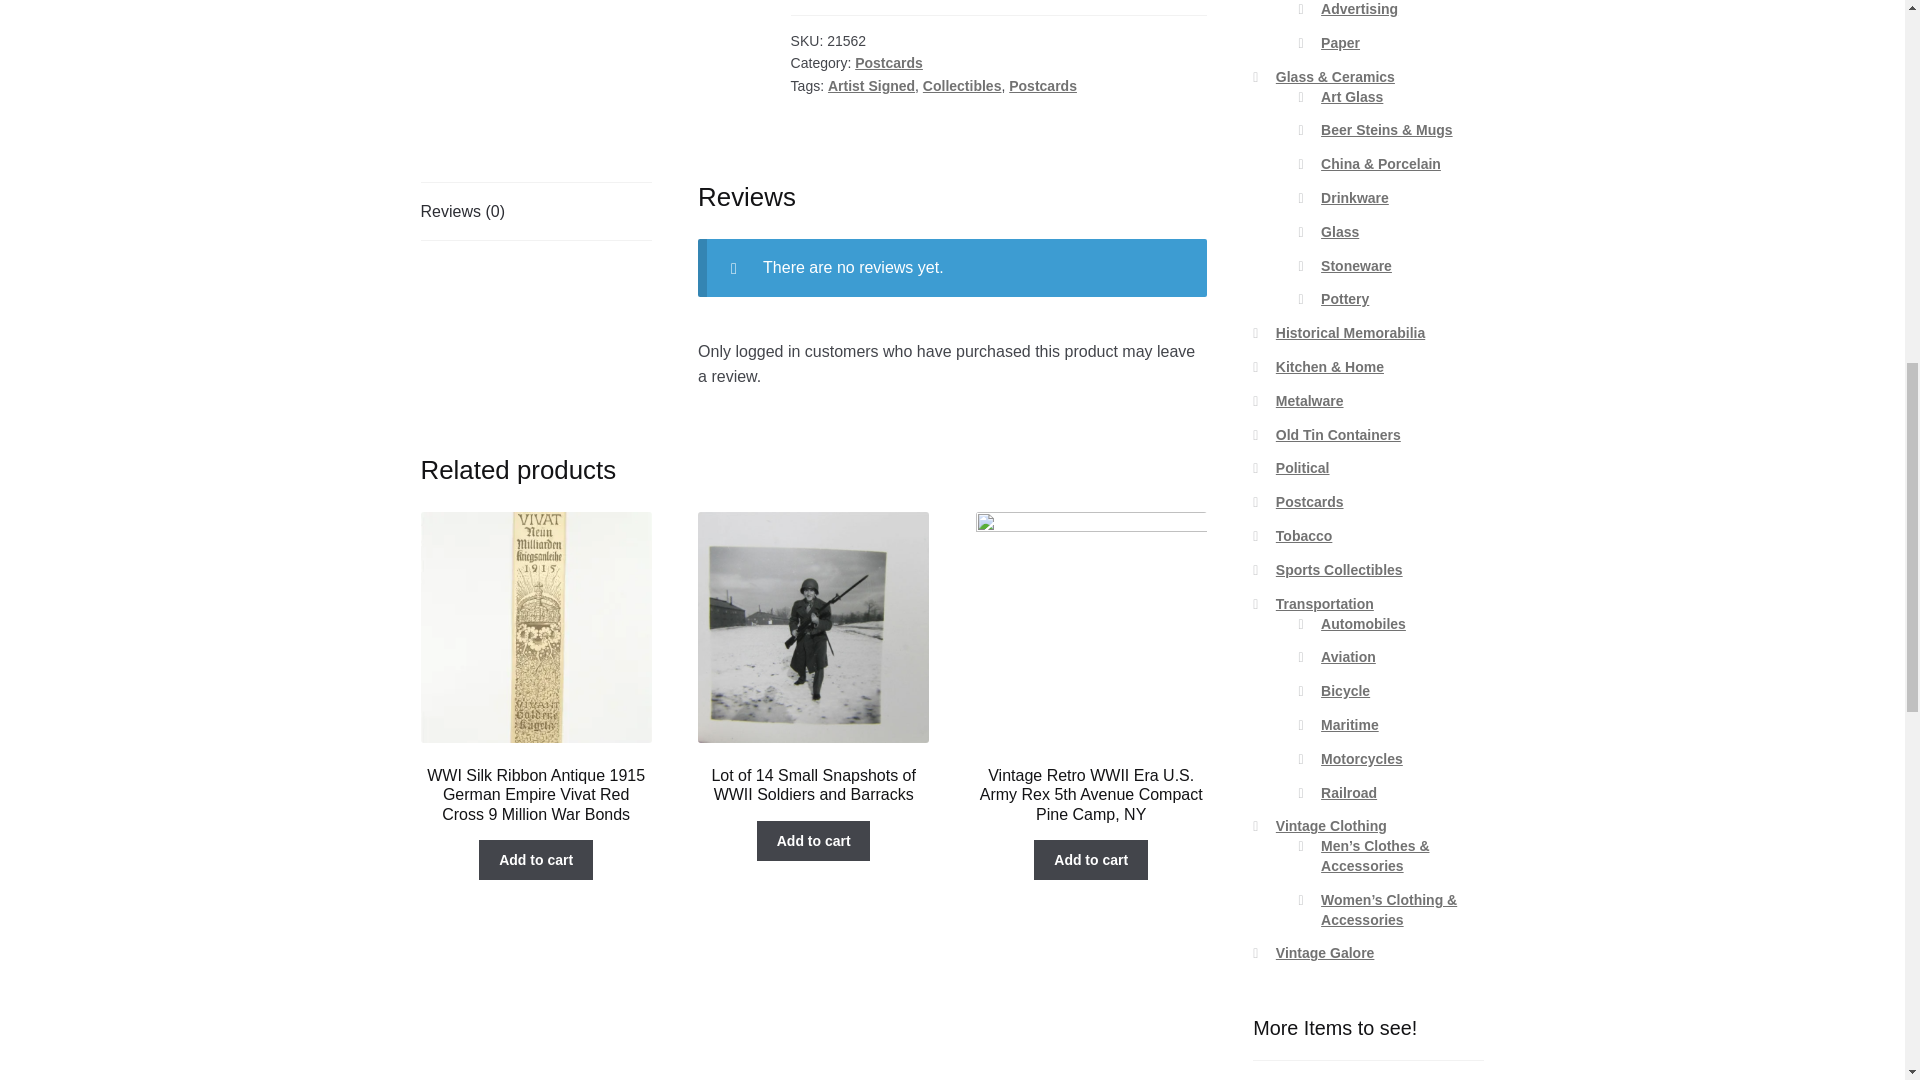  I want to click on Add to cart, so click(1091, 860).